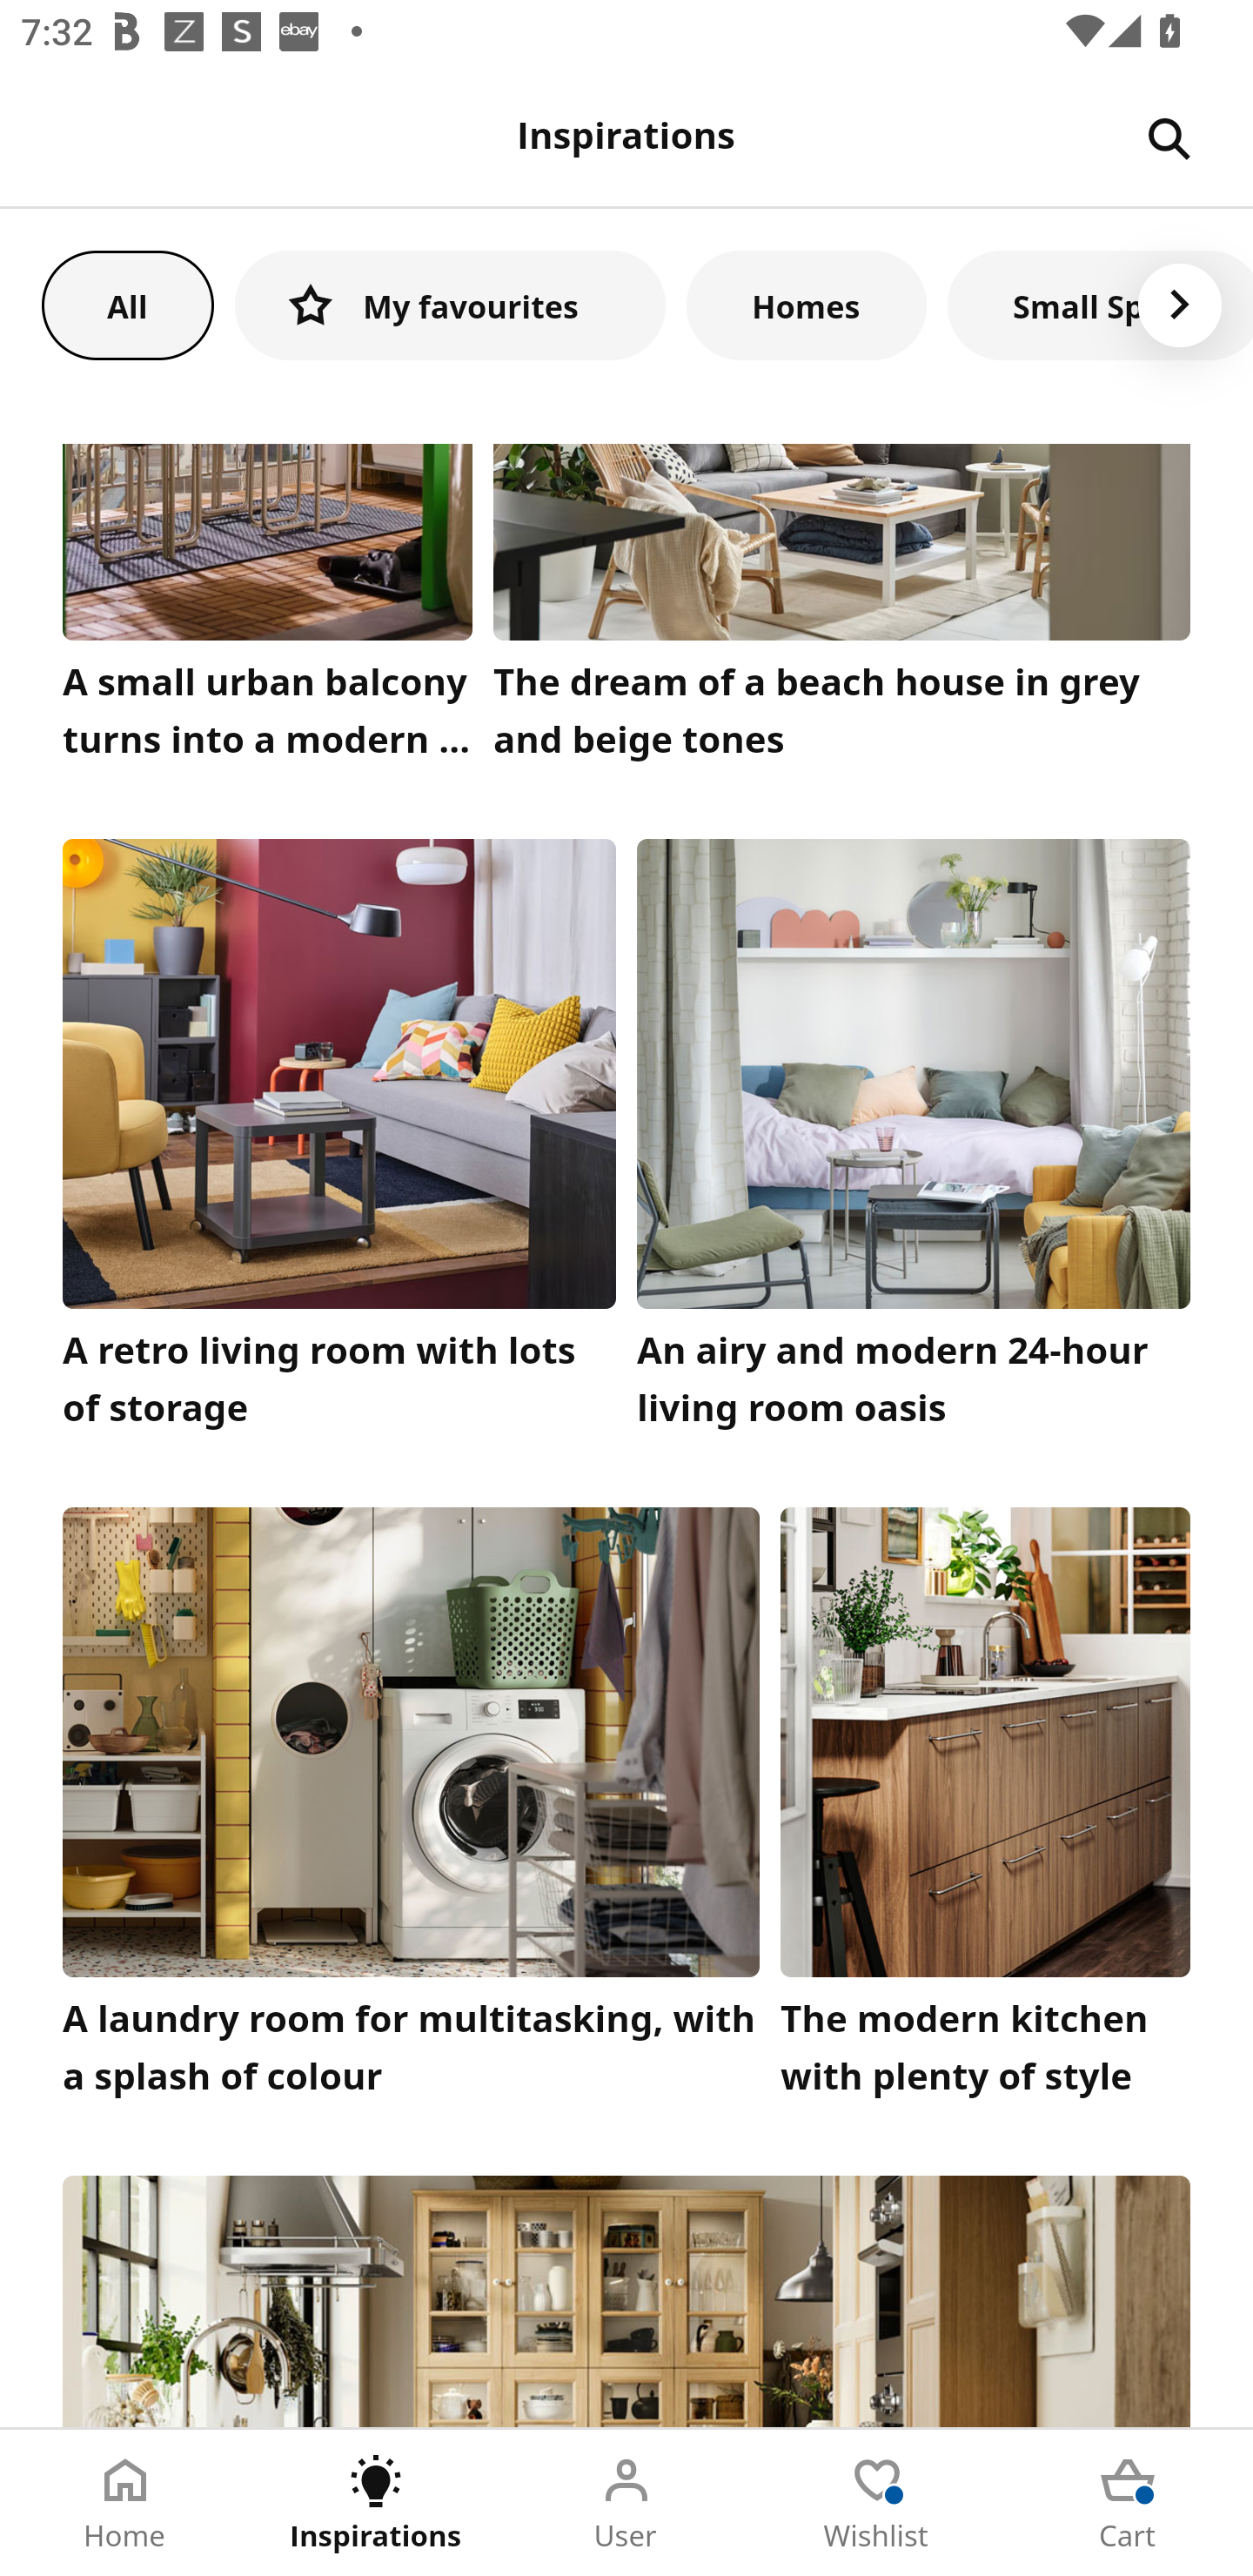  I want to click on Inspirations
Tab 2 of 5, so click(376, 2503).